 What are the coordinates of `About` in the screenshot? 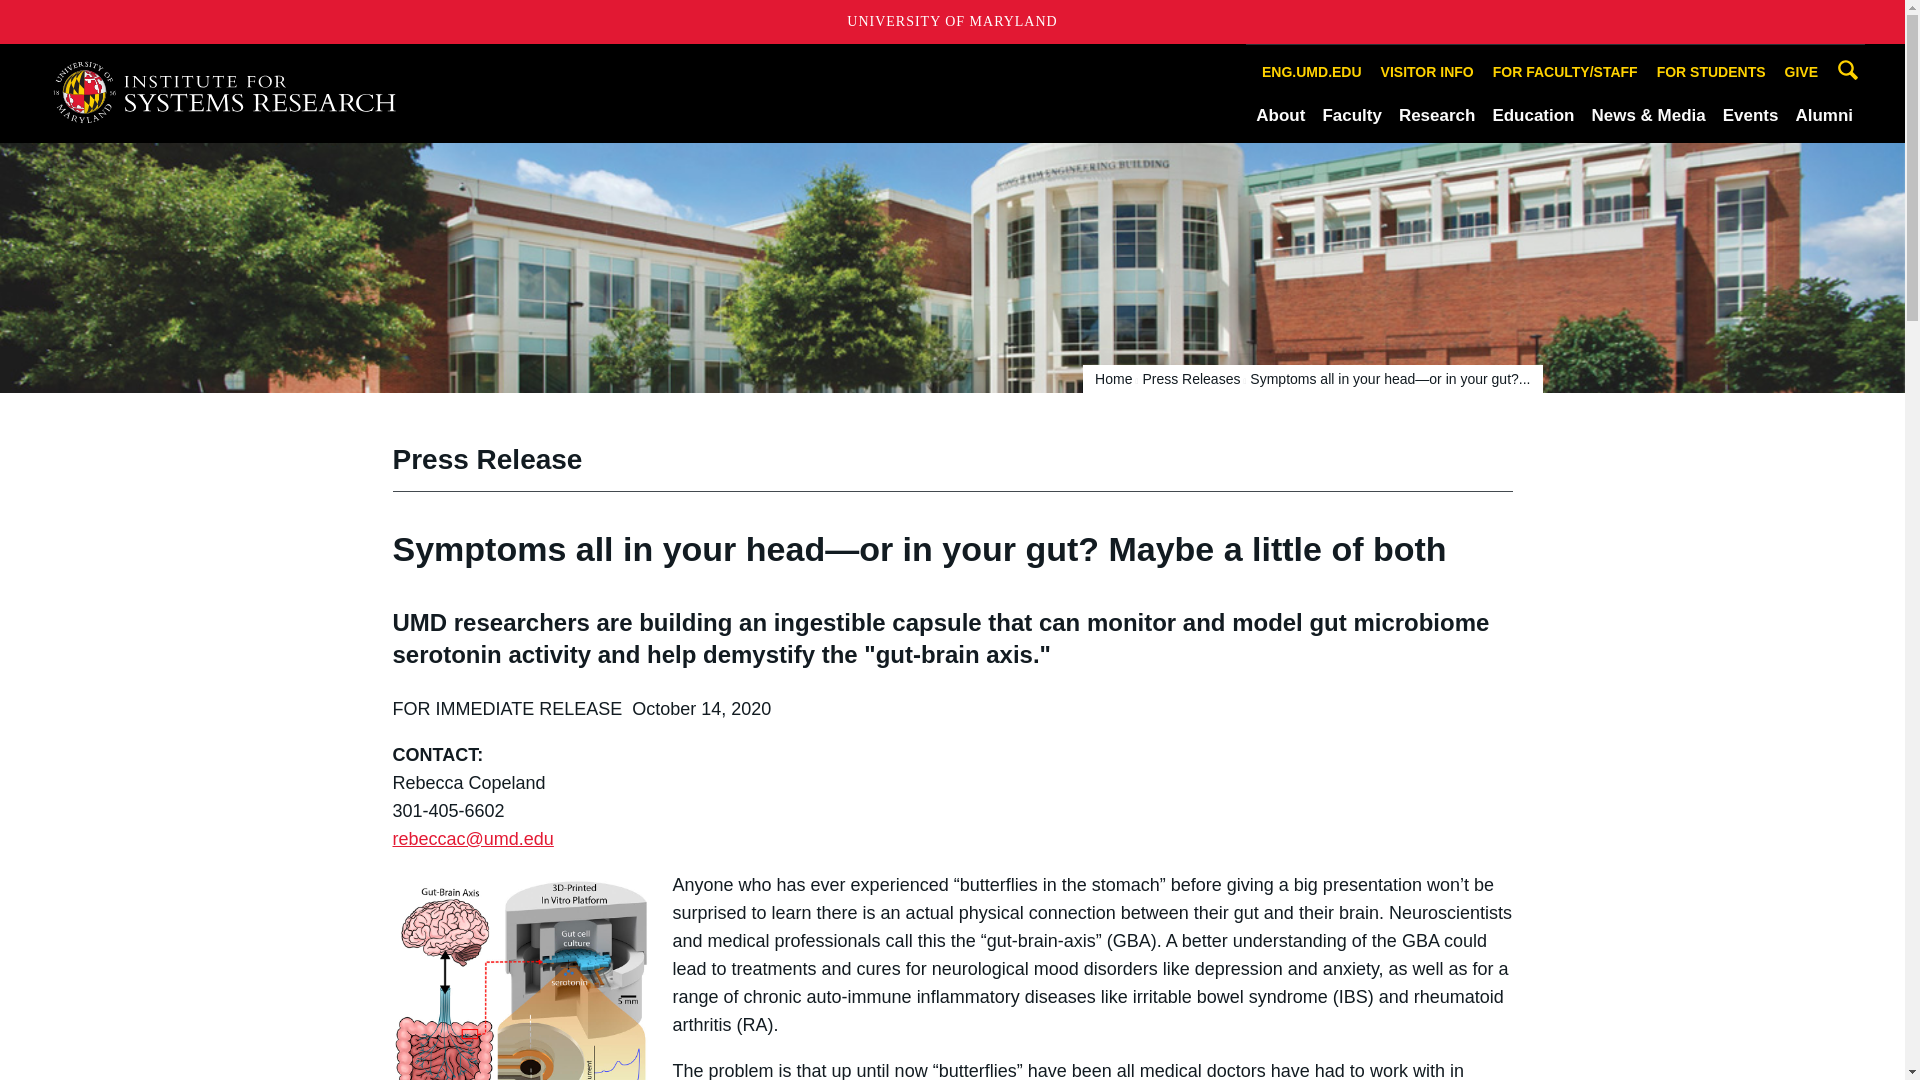 It's located at (1280, 115).